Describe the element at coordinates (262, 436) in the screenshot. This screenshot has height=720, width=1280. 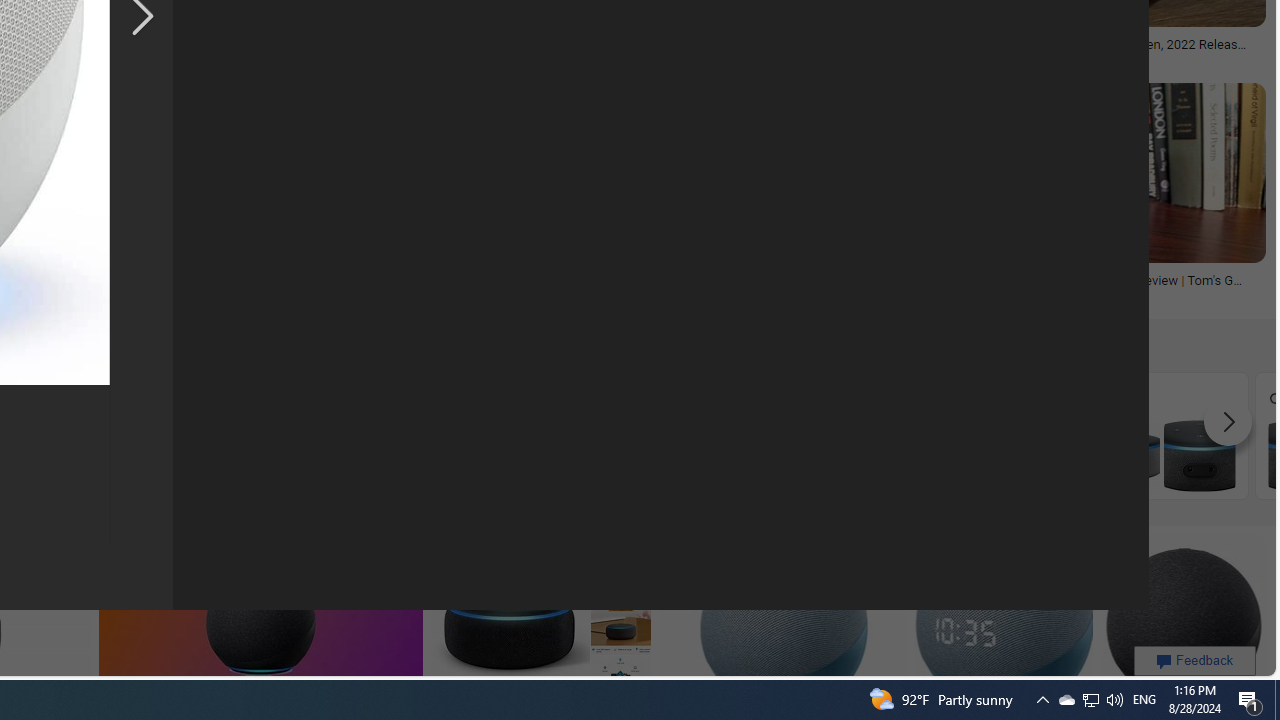
I see `Icon` at that location.